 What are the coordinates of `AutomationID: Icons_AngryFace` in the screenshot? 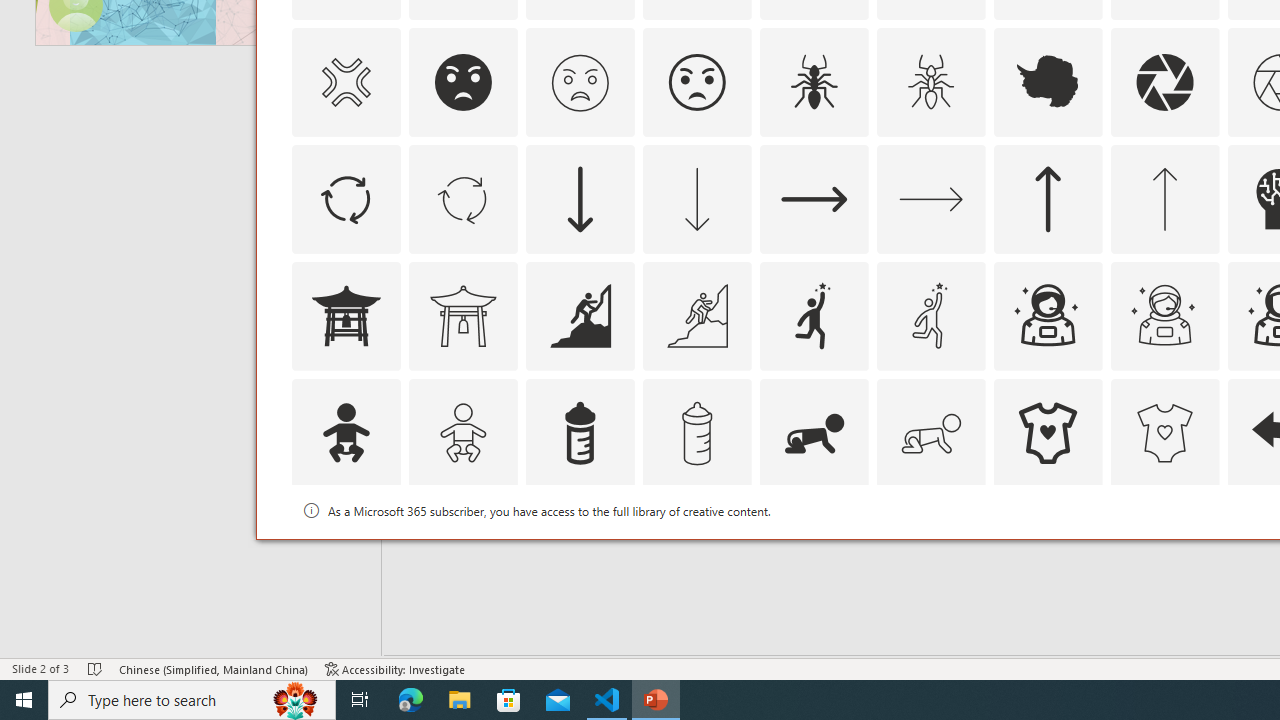 It's located at (463, 82).